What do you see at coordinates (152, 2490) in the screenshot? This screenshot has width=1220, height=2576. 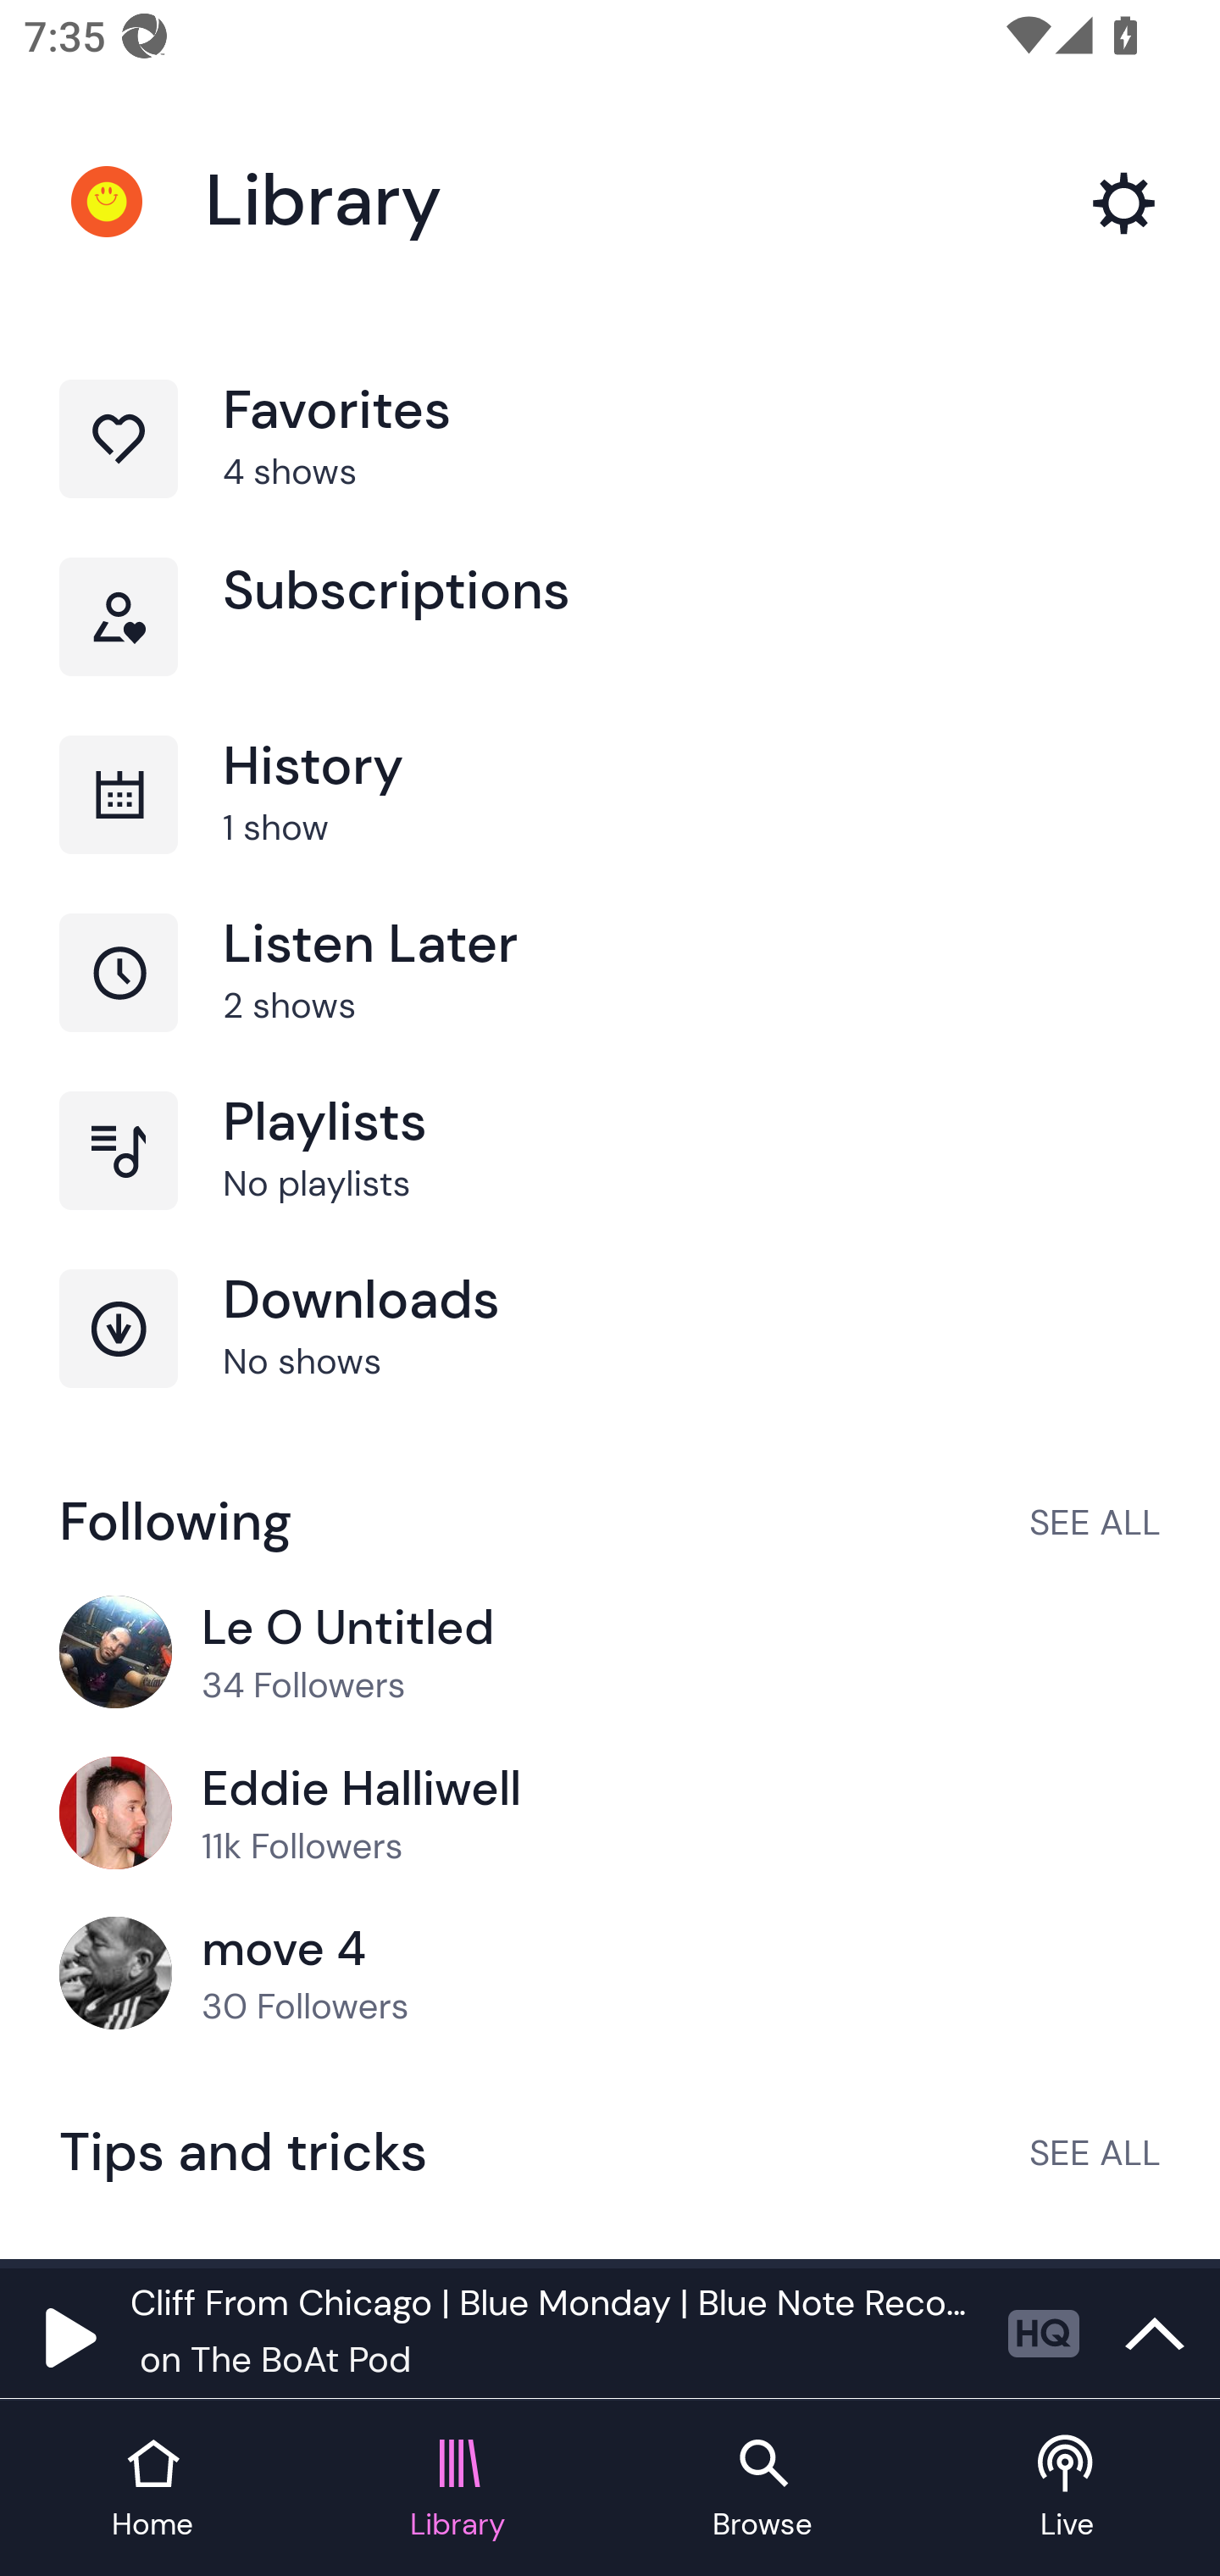 I see `Home tab Home` at bounding box center [152, 2490].